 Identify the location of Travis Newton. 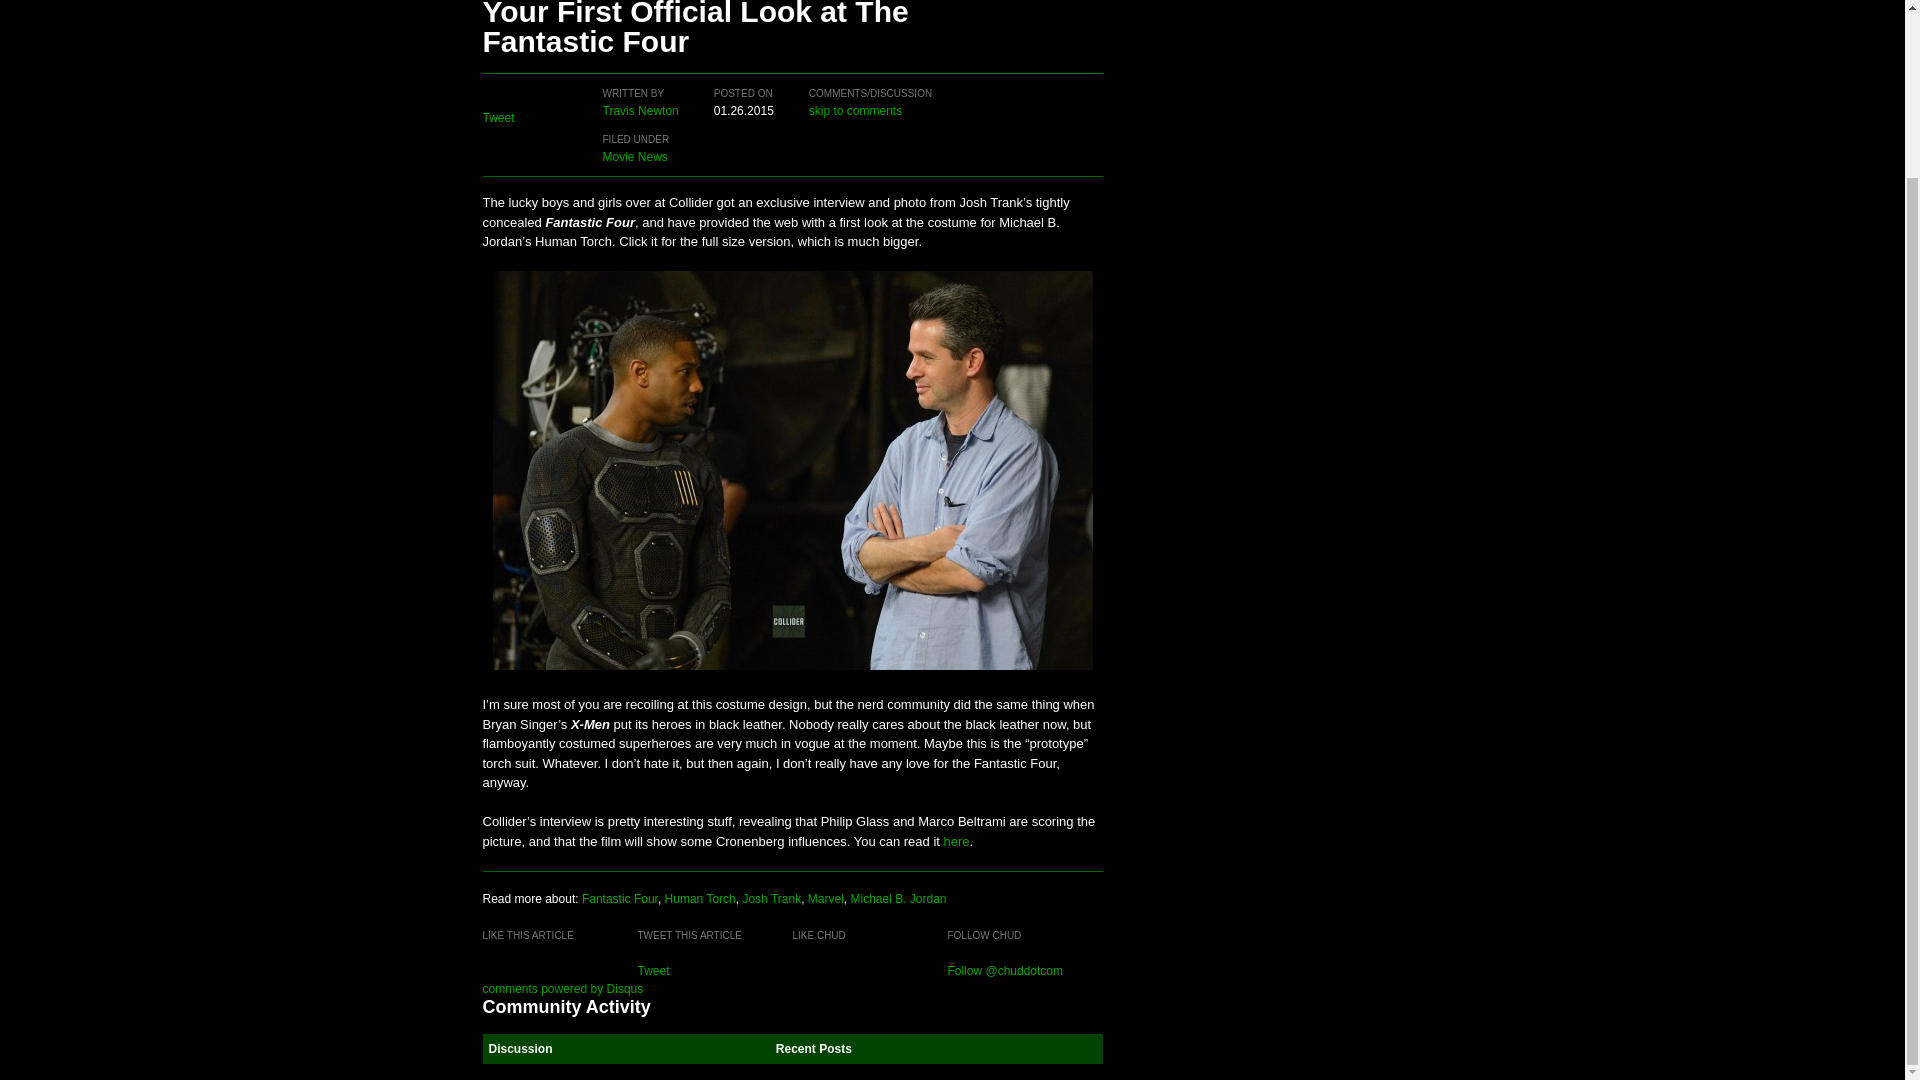
(640, 110).